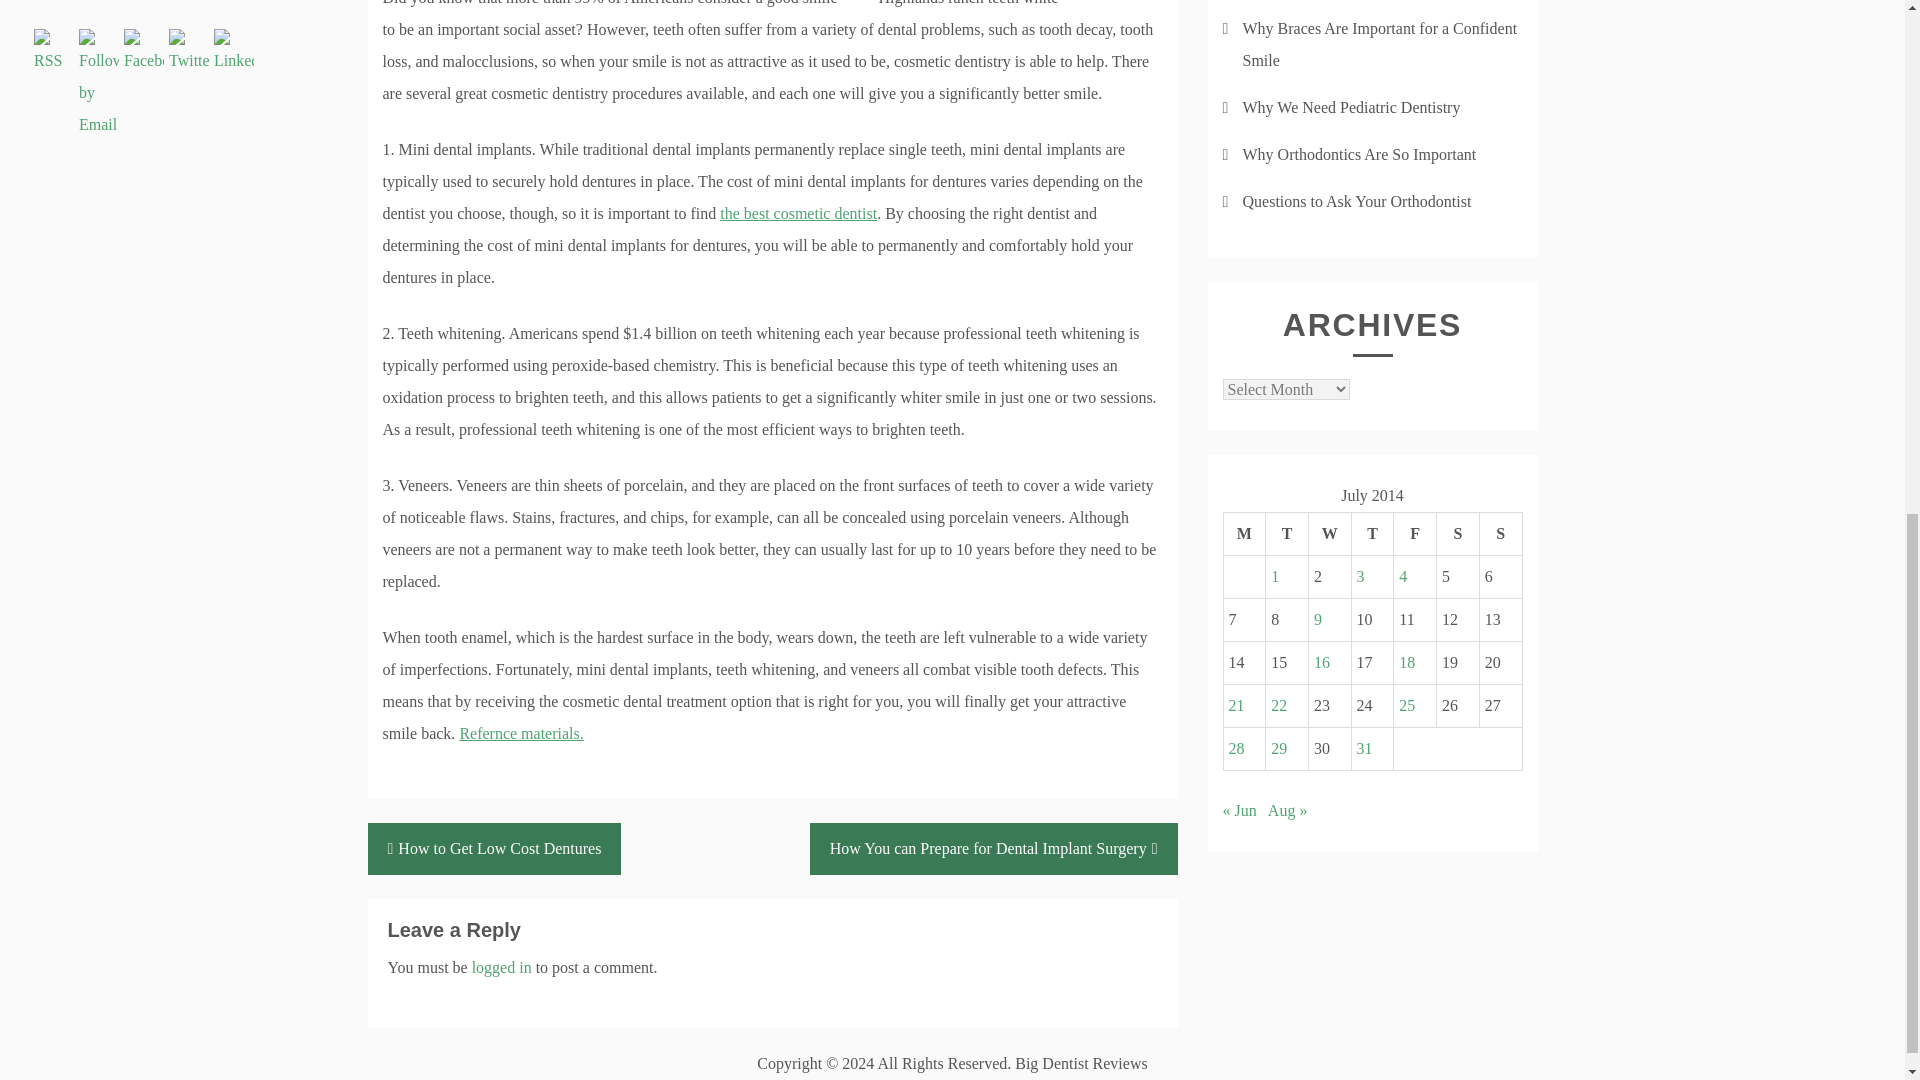 Image resolution: width=1920 pixels, height=1080 pixels. Describe the element at coordinates (1236, 748) in the screenshot. I see `28` at that location.